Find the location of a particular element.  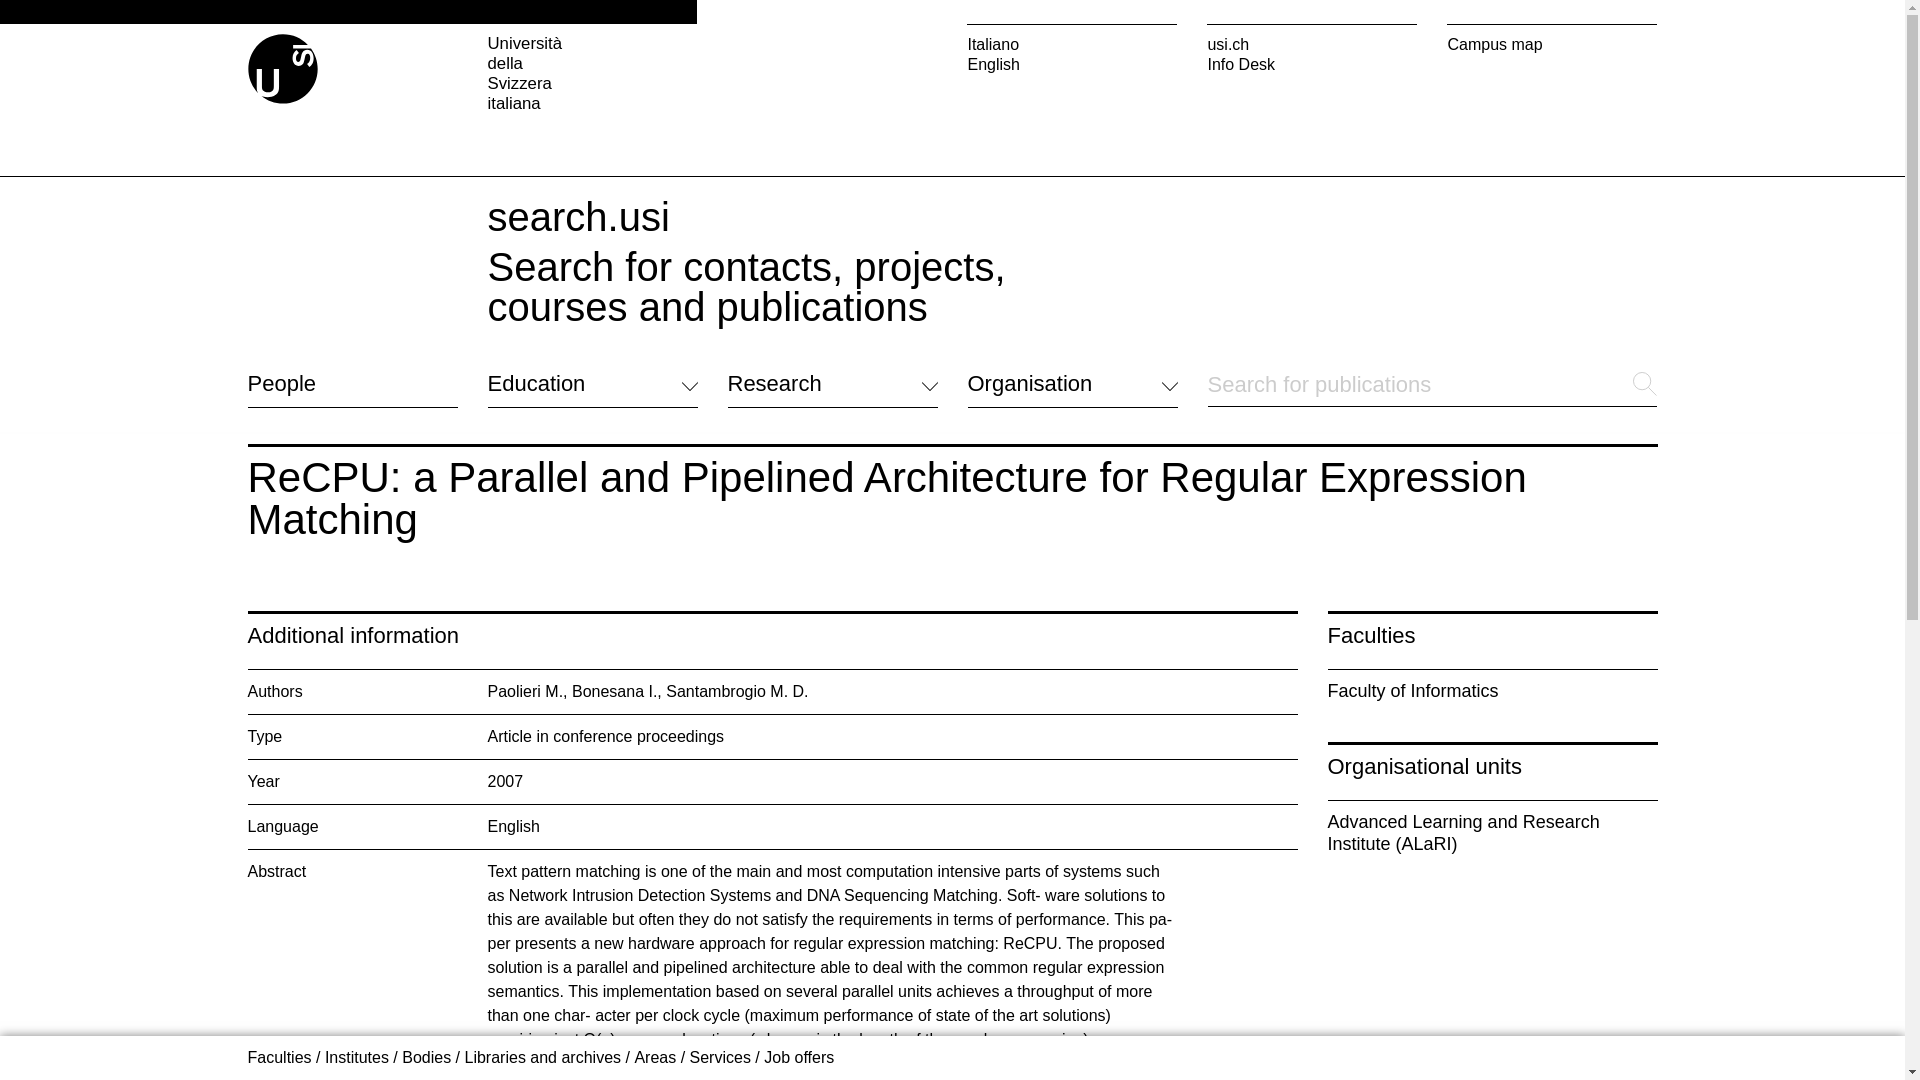

Mendrisio Campus is located at coordinates (794, 871).